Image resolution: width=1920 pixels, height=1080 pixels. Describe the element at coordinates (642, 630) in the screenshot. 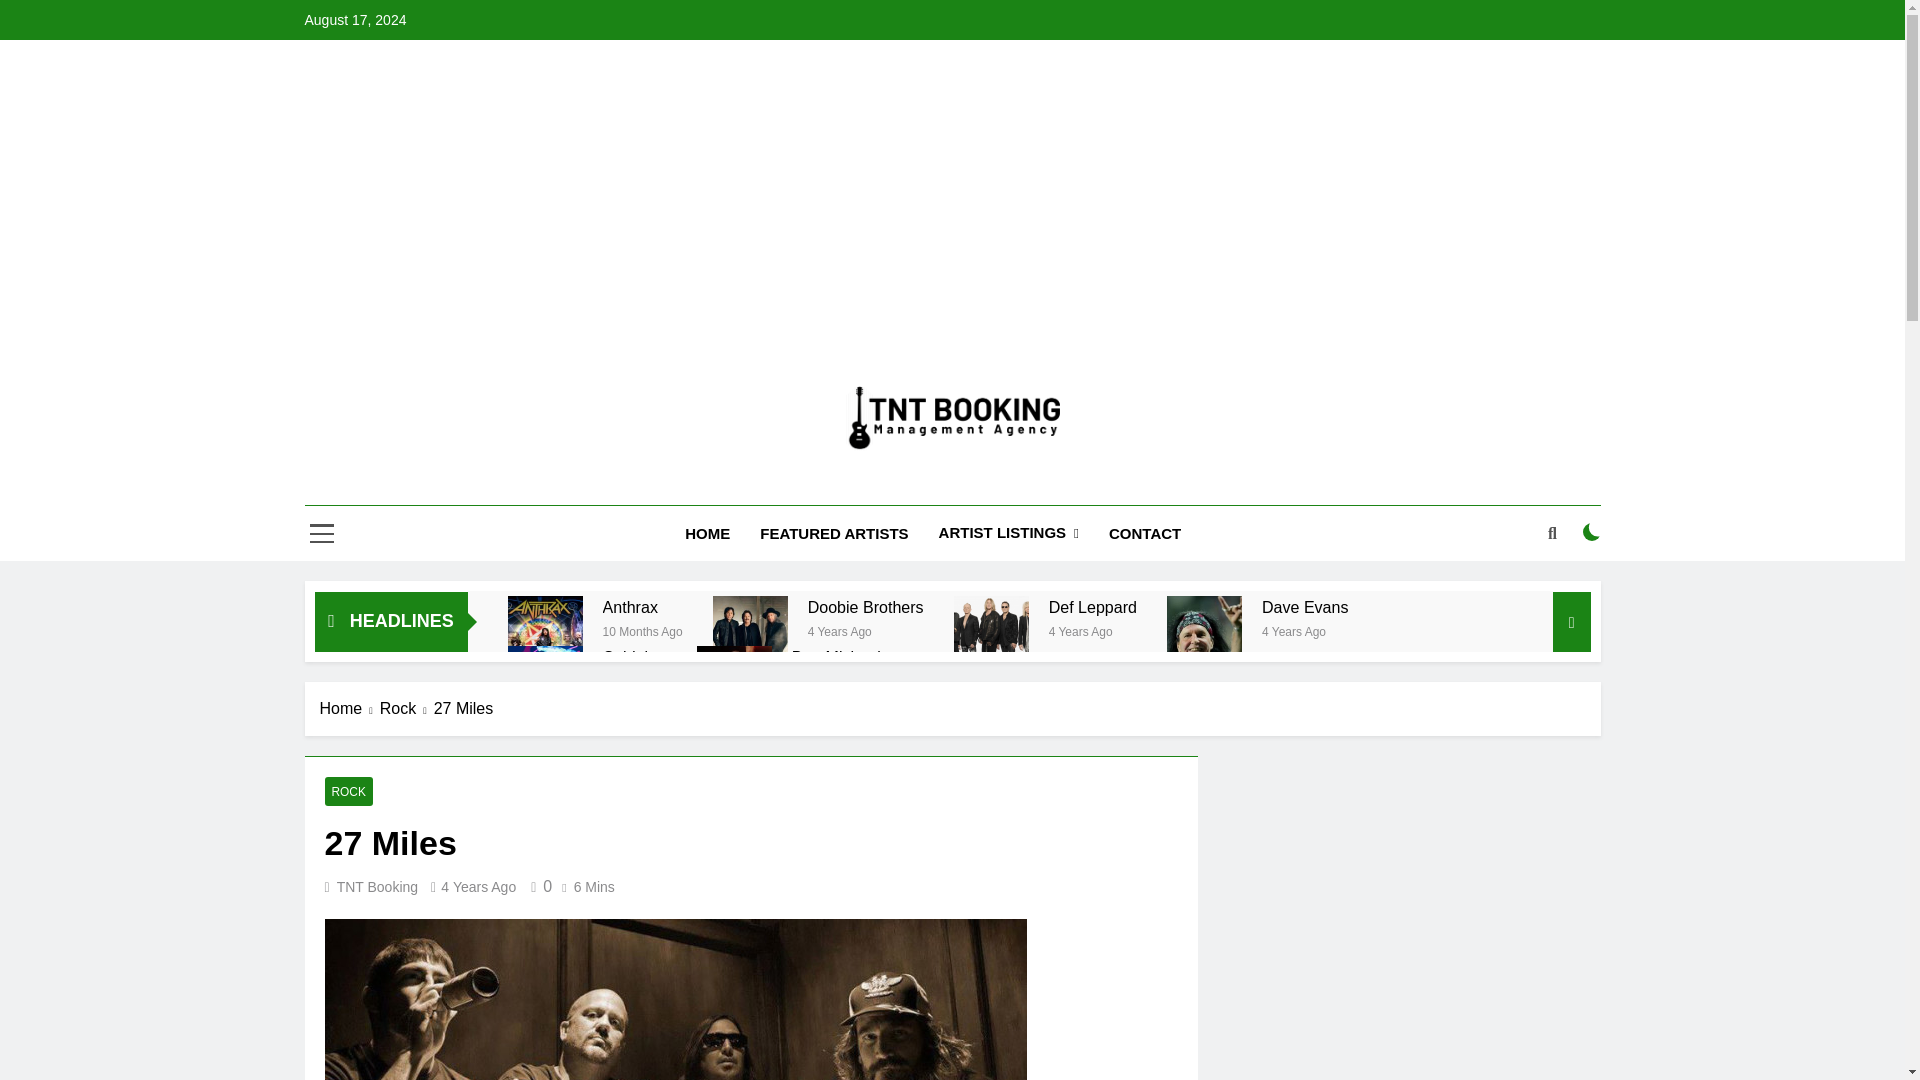

I see `10 Months Ago` at that location.